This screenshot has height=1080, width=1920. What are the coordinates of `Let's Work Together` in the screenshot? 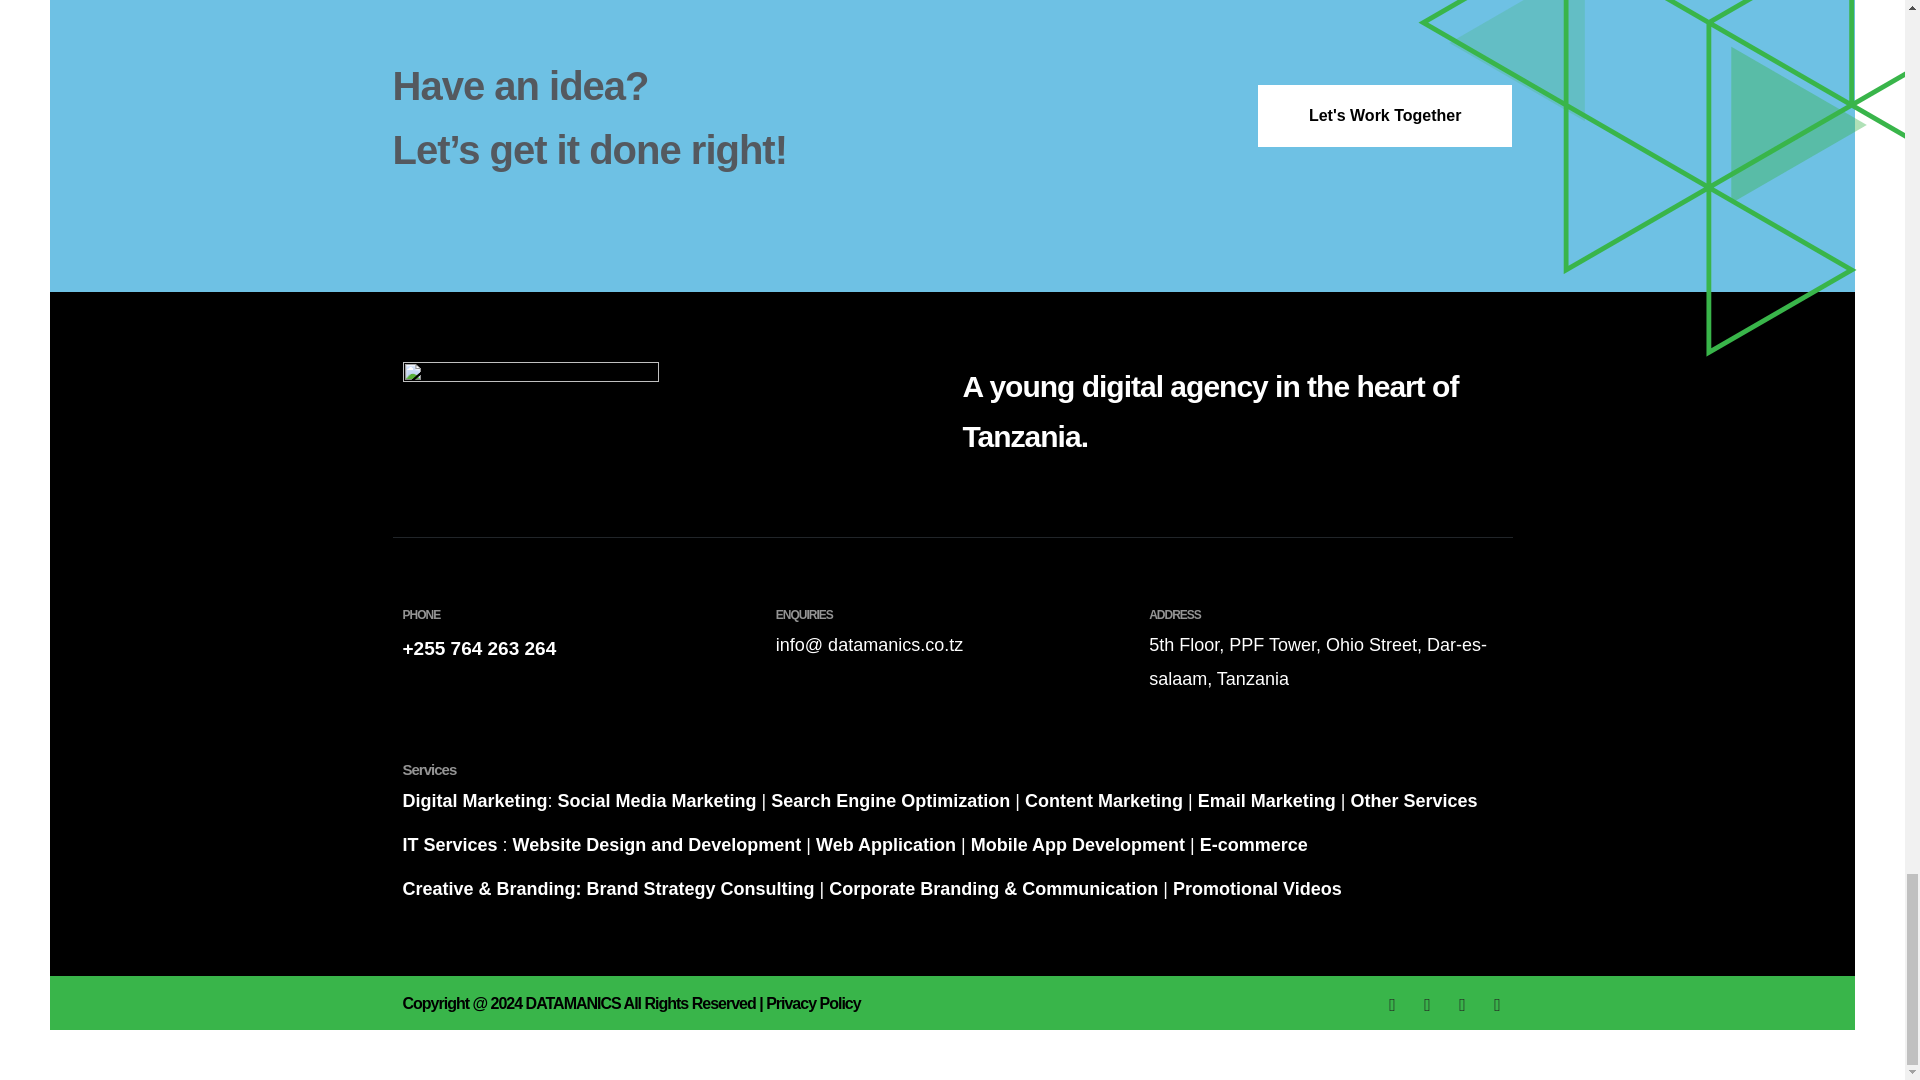 It's located at (1384, 116).